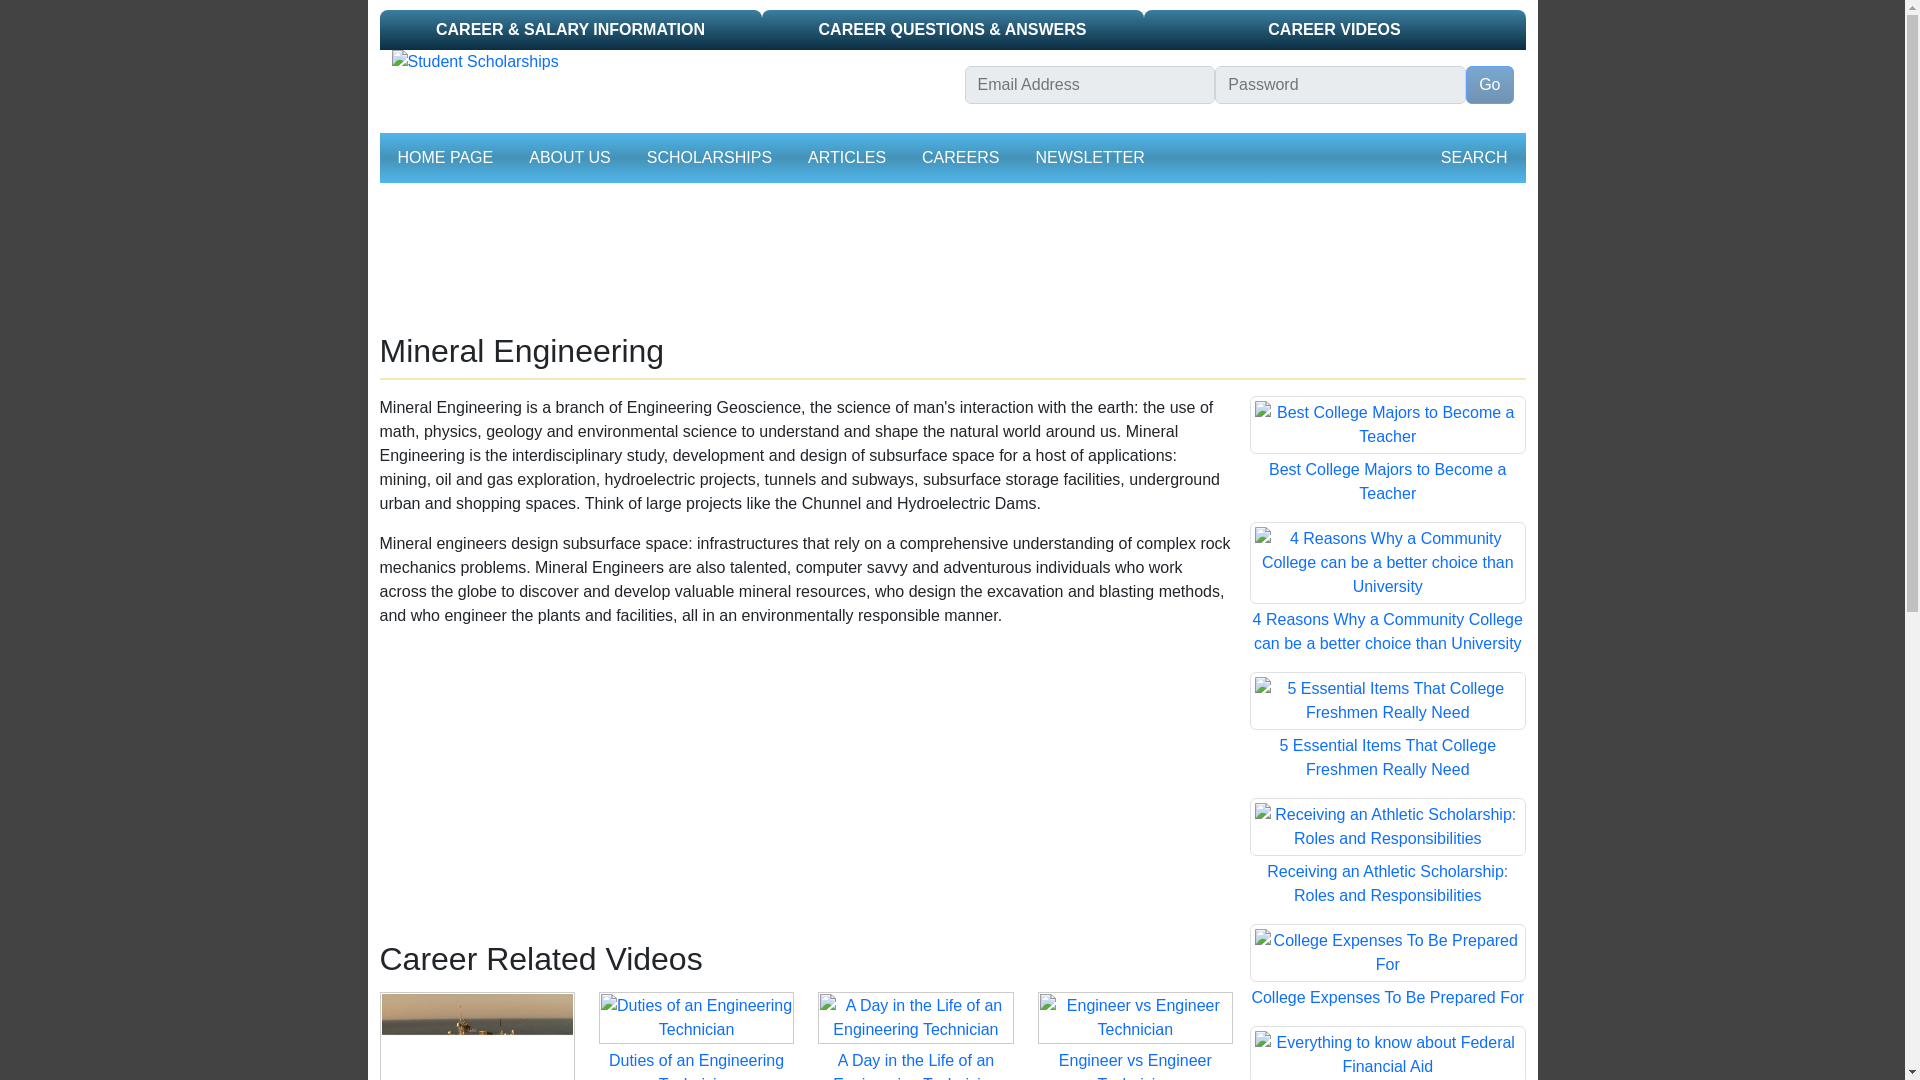  I want to click on SCHOLARSHIPS, so click(709, 158).